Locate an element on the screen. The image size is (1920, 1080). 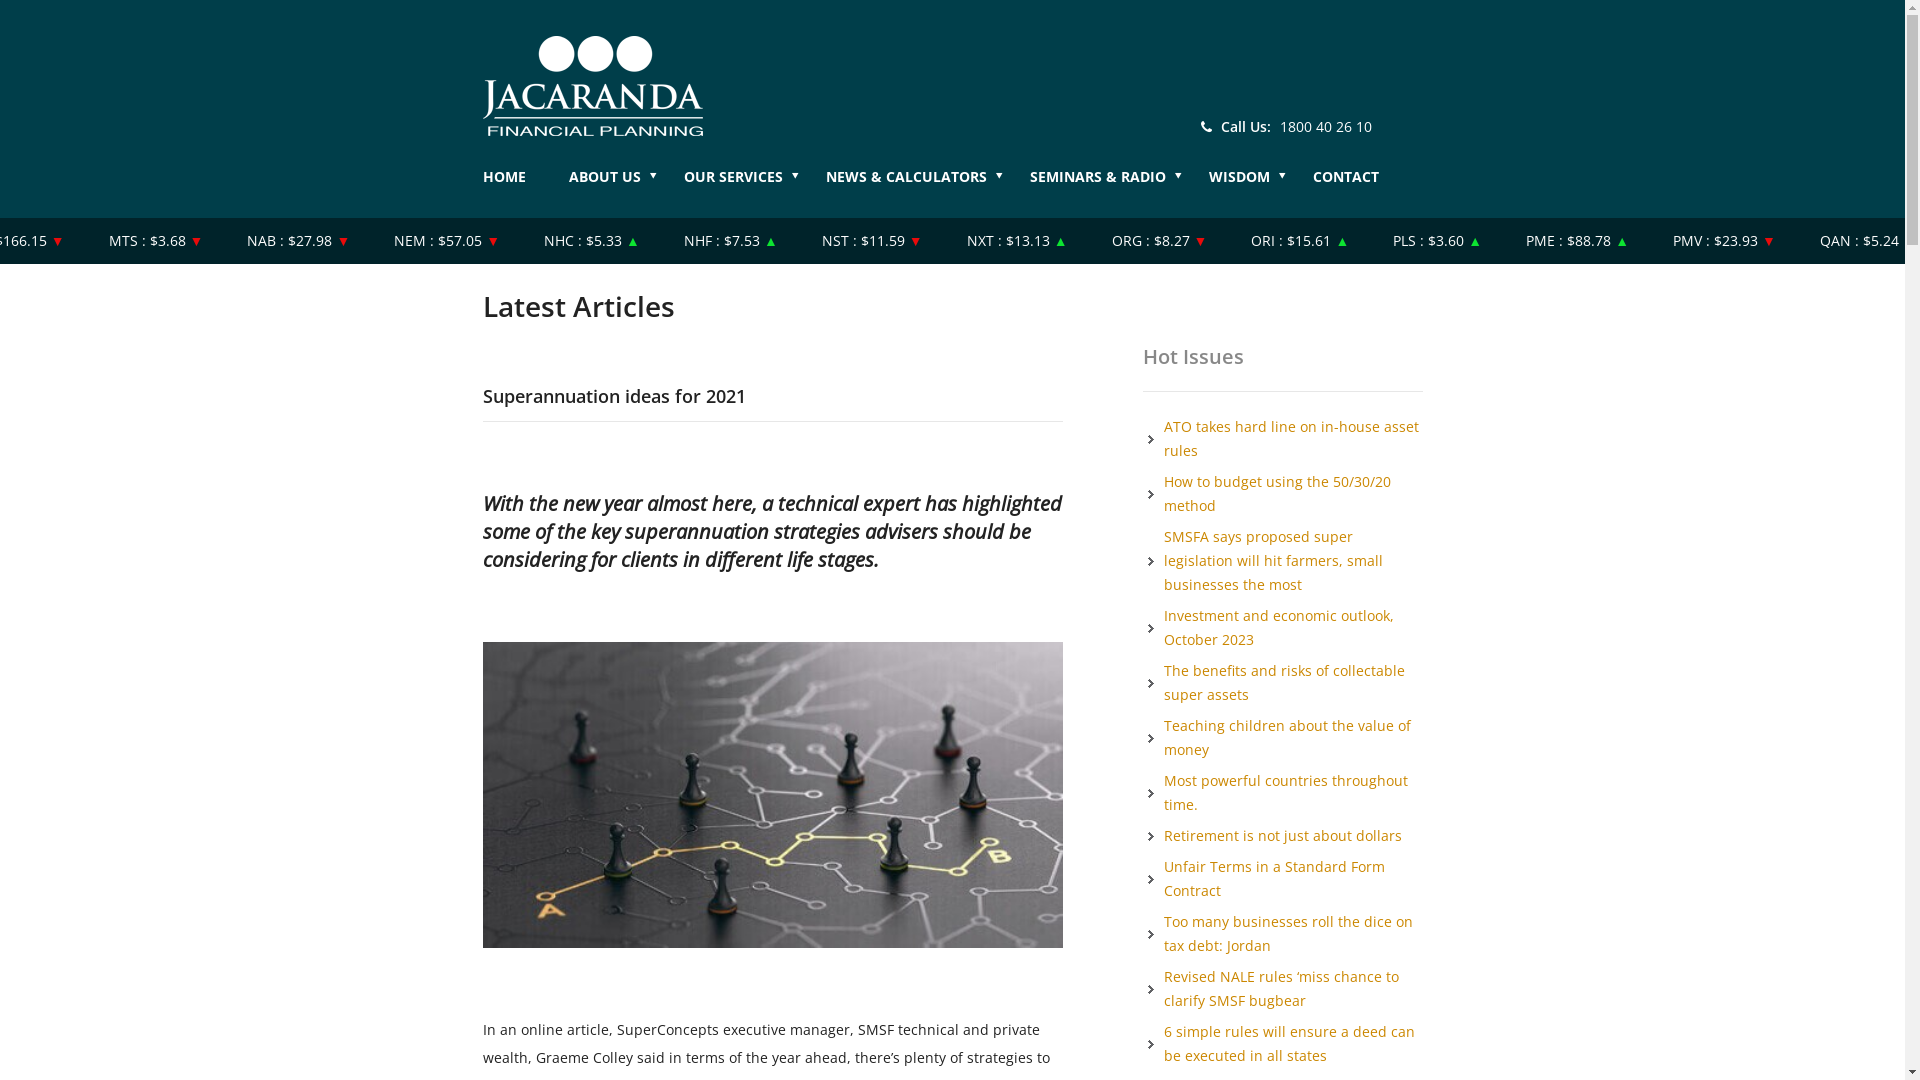
Unfair Terms in a Standard Form Contract is located at coordinates (1274, 878).